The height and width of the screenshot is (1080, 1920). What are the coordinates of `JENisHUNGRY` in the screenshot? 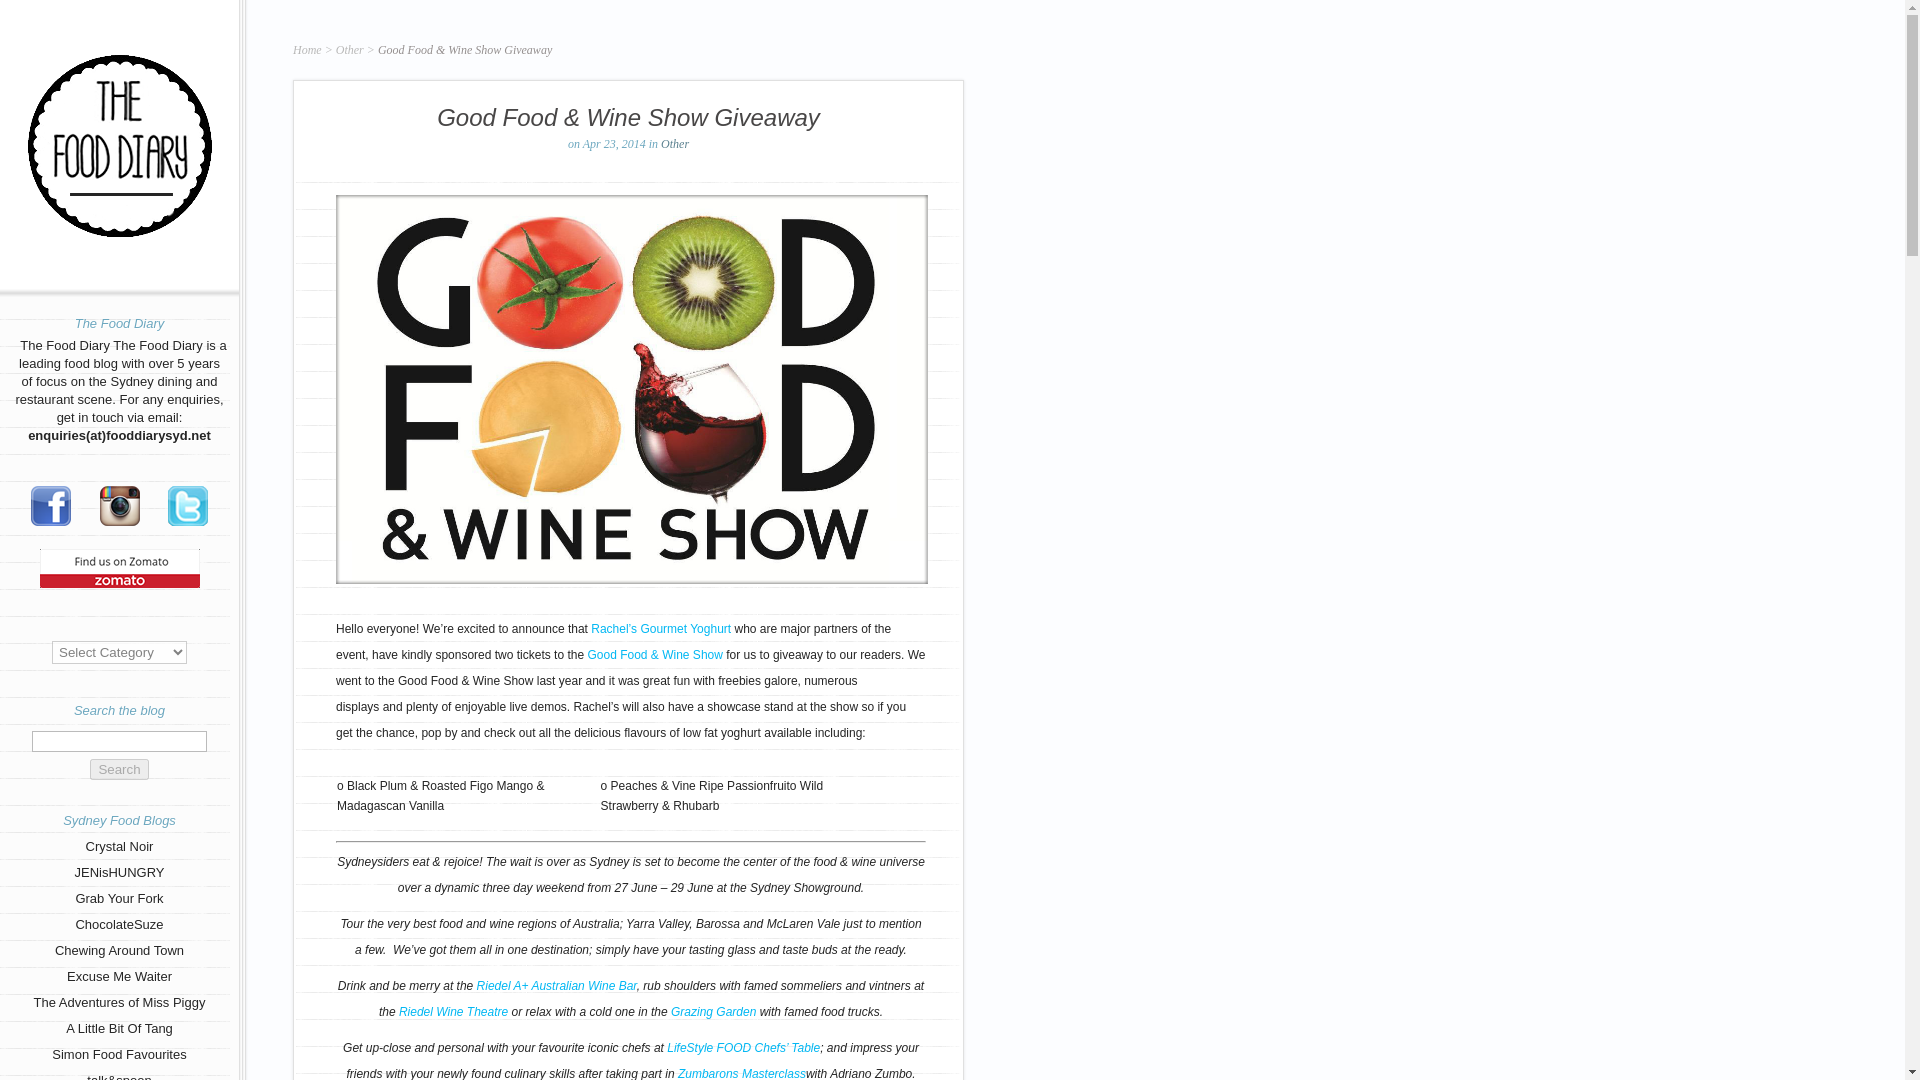 It's located at (118, 872).